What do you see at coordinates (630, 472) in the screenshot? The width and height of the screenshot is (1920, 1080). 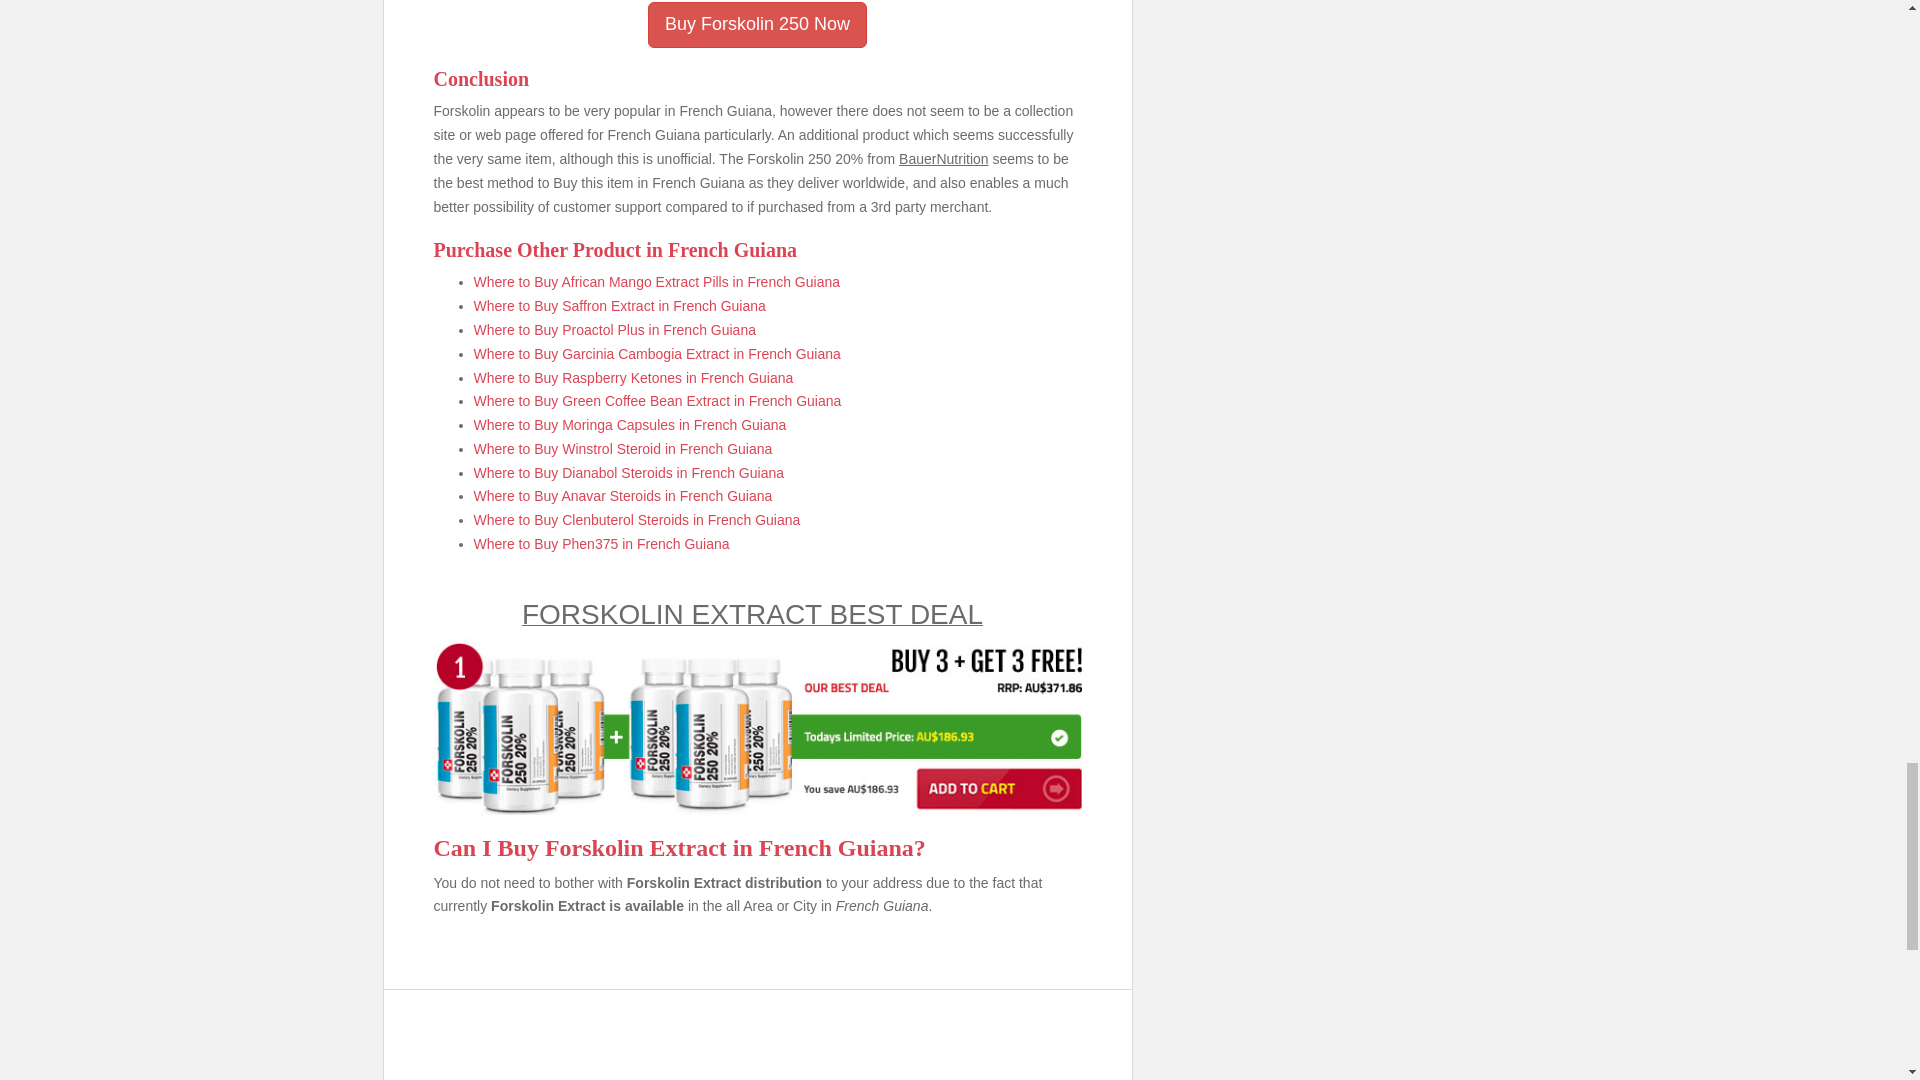 I see `Where to Buy dianabol-steroids online French Guiana` at bounding box center [630, 472].